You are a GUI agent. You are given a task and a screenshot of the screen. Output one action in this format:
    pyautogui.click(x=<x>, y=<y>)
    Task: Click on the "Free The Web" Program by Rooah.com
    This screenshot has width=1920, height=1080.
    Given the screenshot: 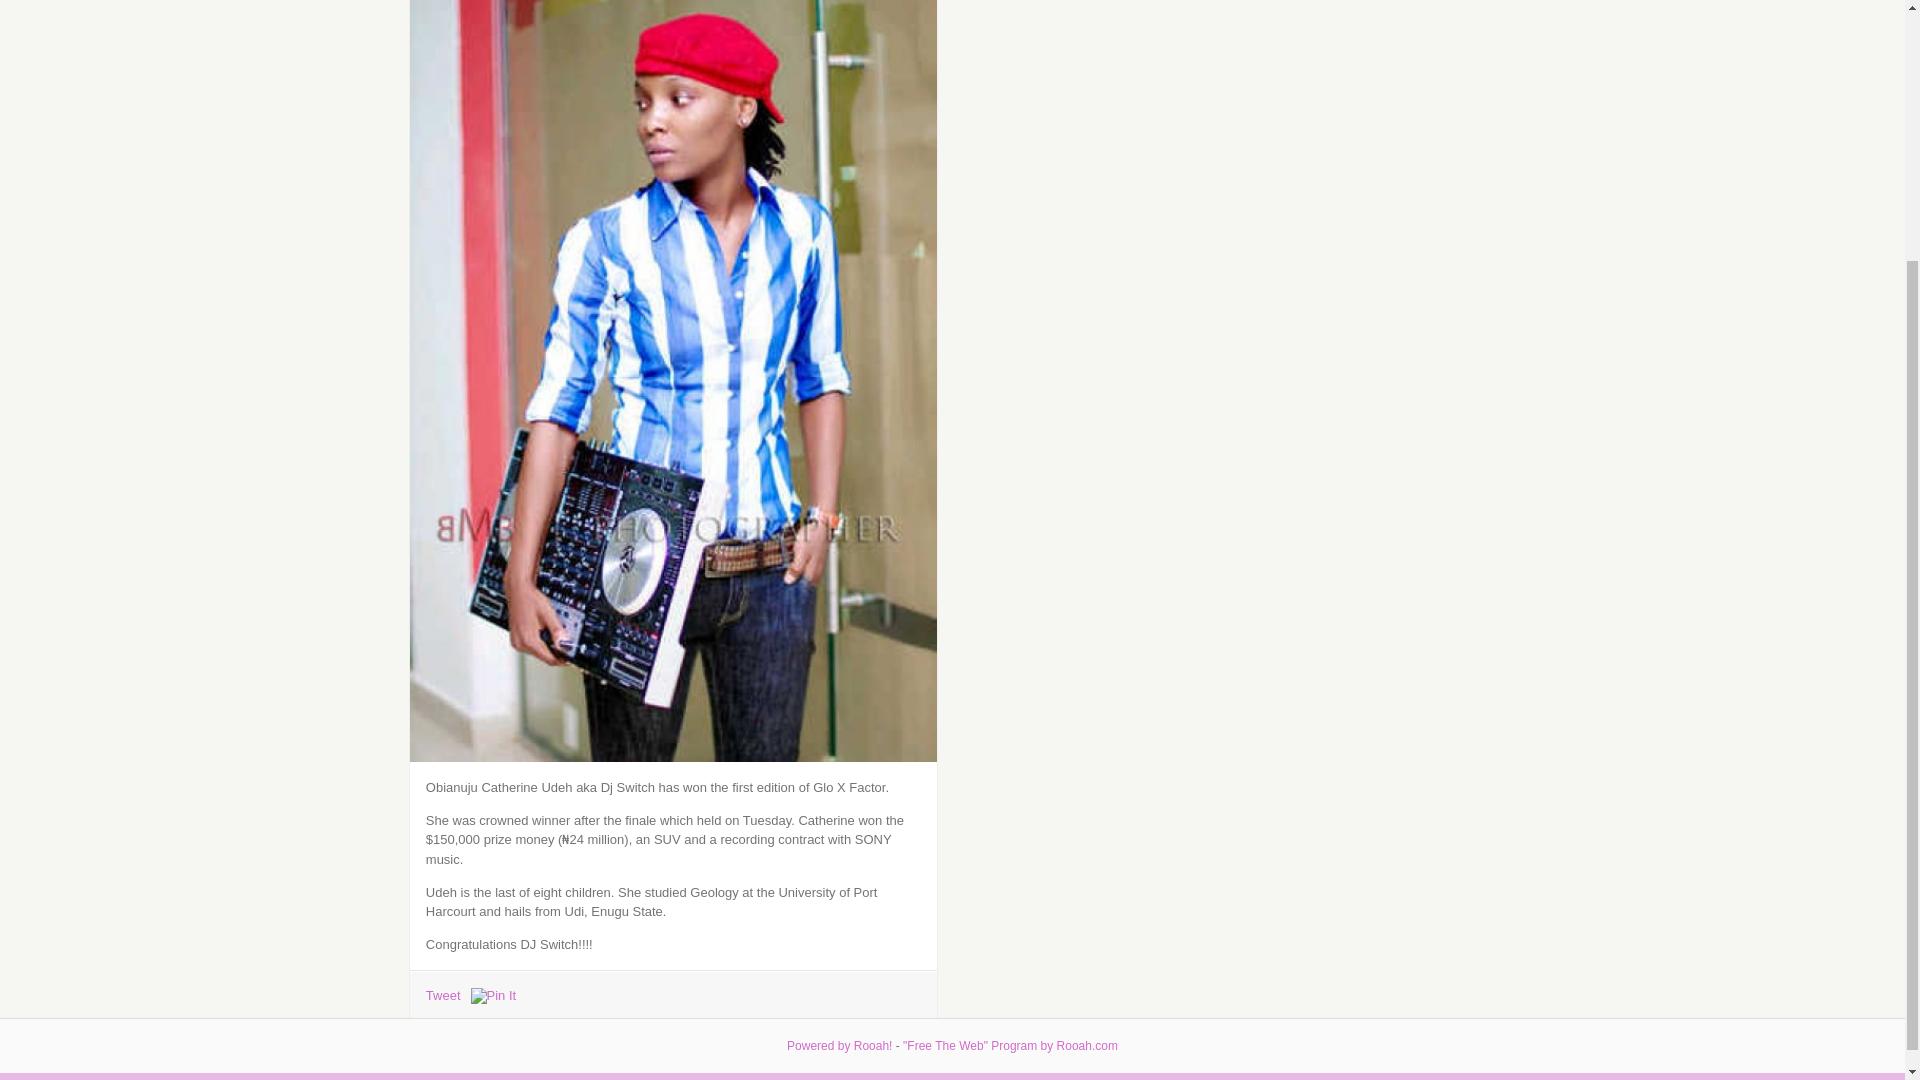 What is the action you would take?
    pyautogui.click(x=1010, y=707)
    